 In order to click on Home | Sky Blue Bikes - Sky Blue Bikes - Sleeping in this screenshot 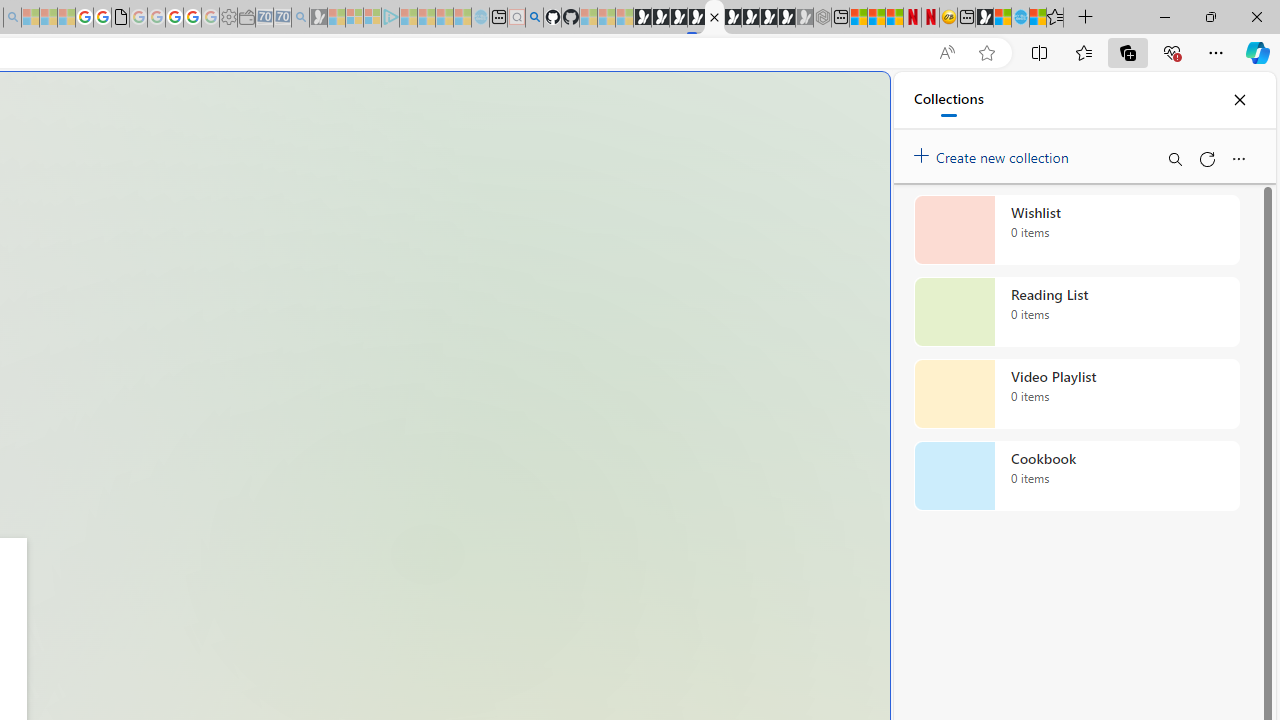, I will do `click(480, 18)`.